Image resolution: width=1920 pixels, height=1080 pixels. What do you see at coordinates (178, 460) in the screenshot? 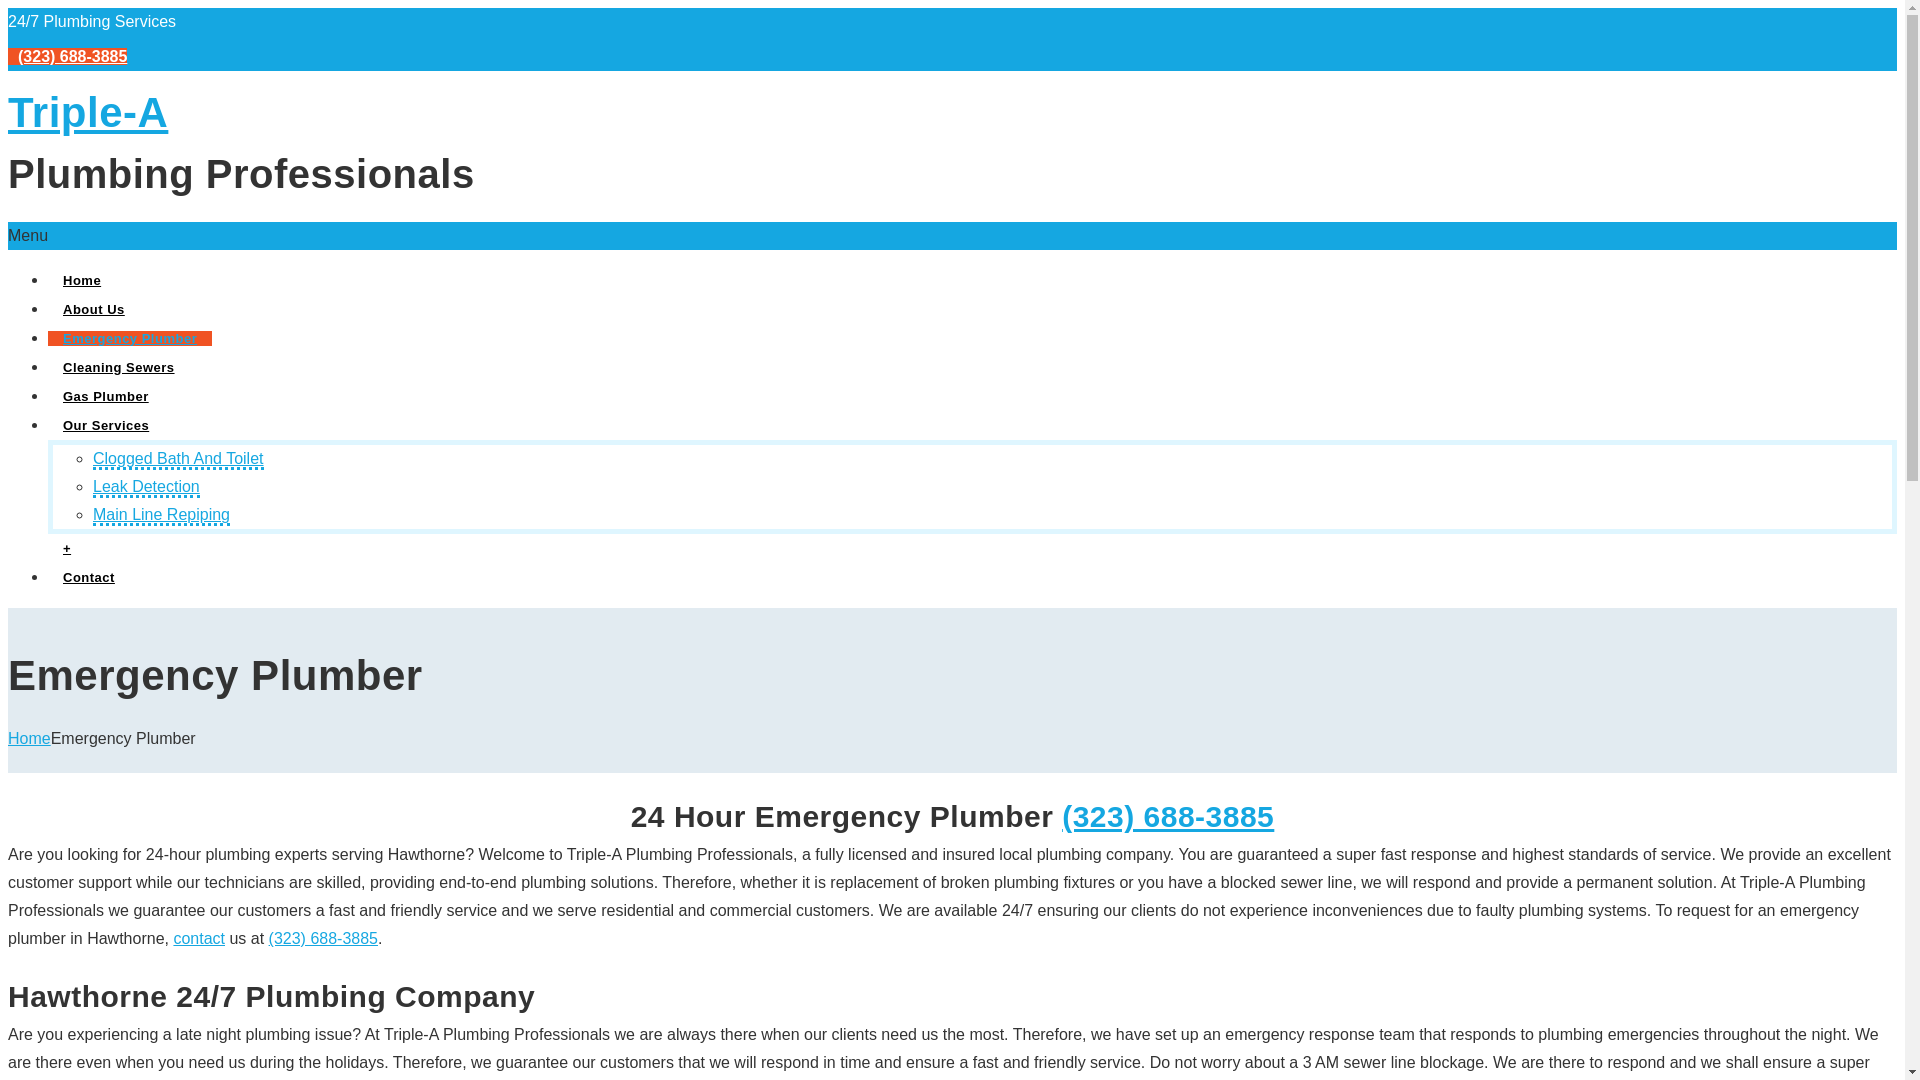
I see `Clogged Bath And Toilet` at bounding box center [178, 460].